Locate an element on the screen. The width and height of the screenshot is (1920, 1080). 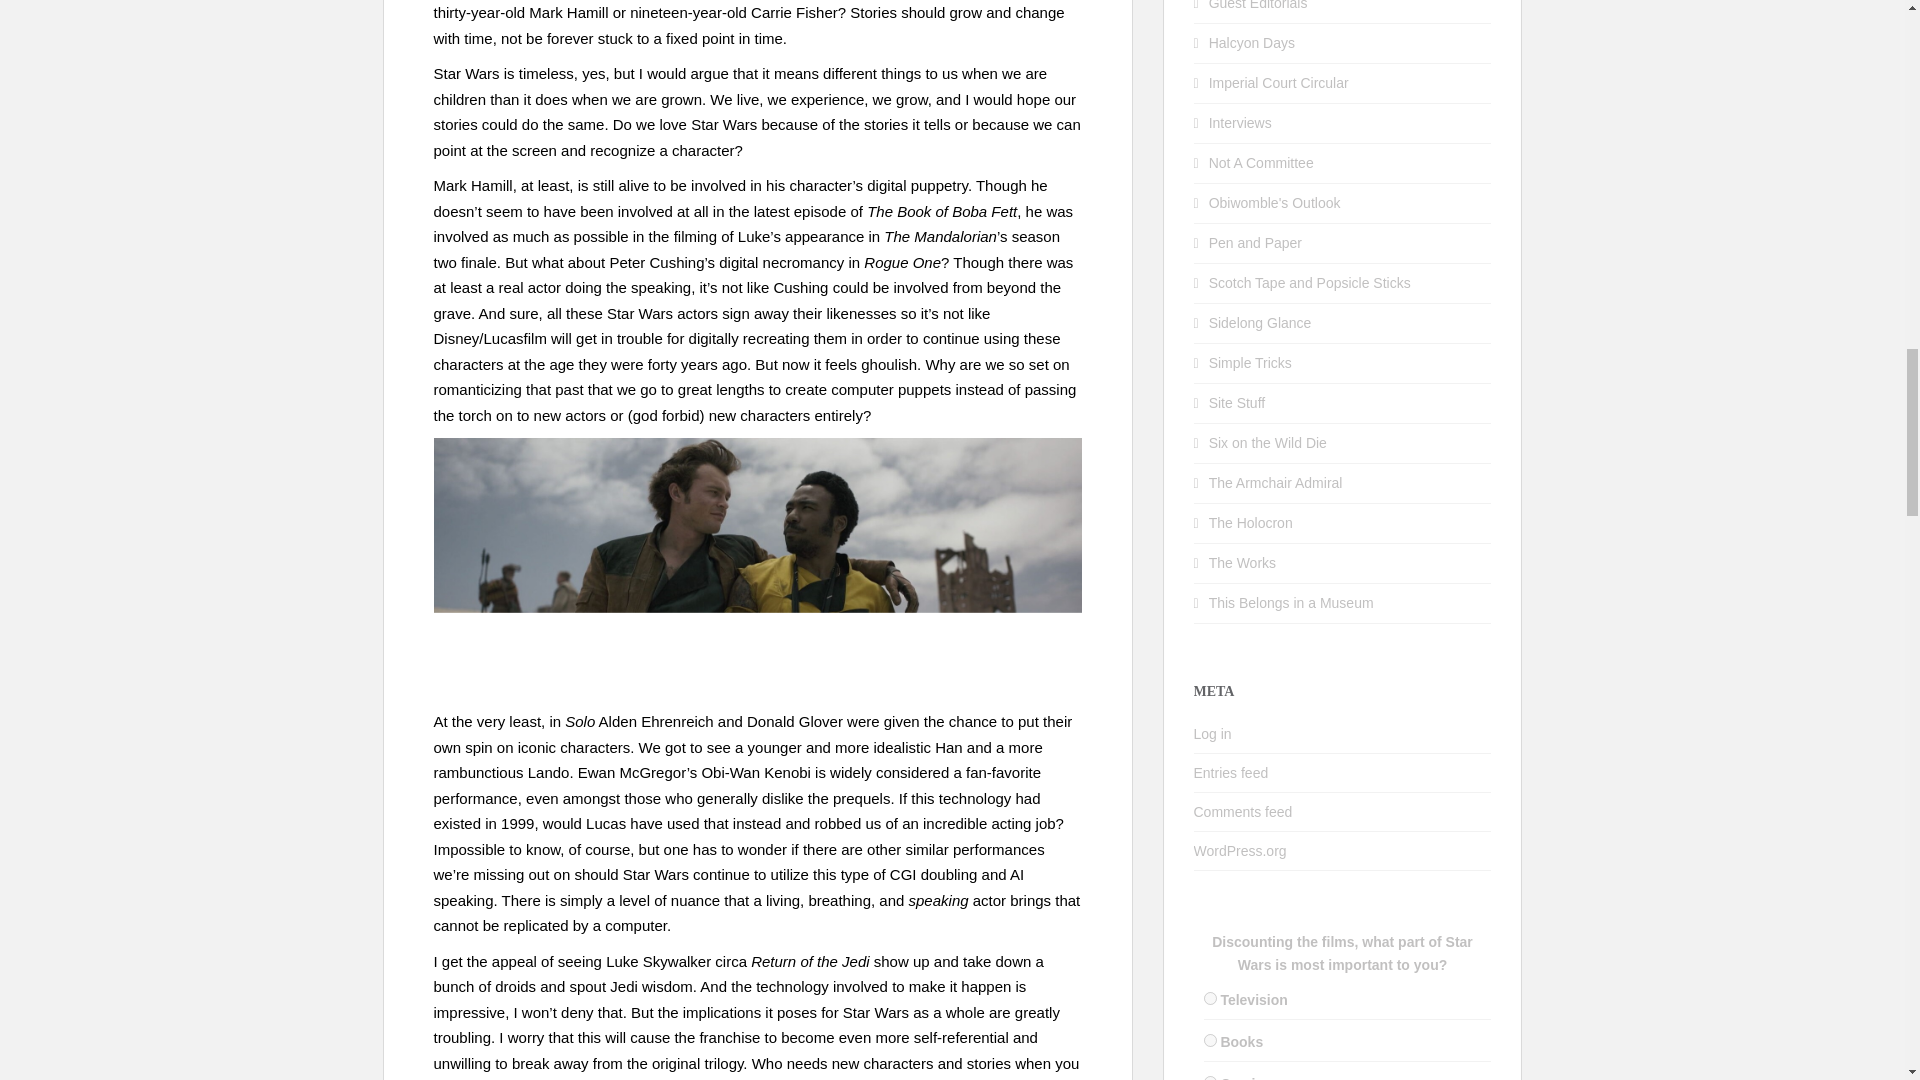
77 is located at coordinates (1210, 998).